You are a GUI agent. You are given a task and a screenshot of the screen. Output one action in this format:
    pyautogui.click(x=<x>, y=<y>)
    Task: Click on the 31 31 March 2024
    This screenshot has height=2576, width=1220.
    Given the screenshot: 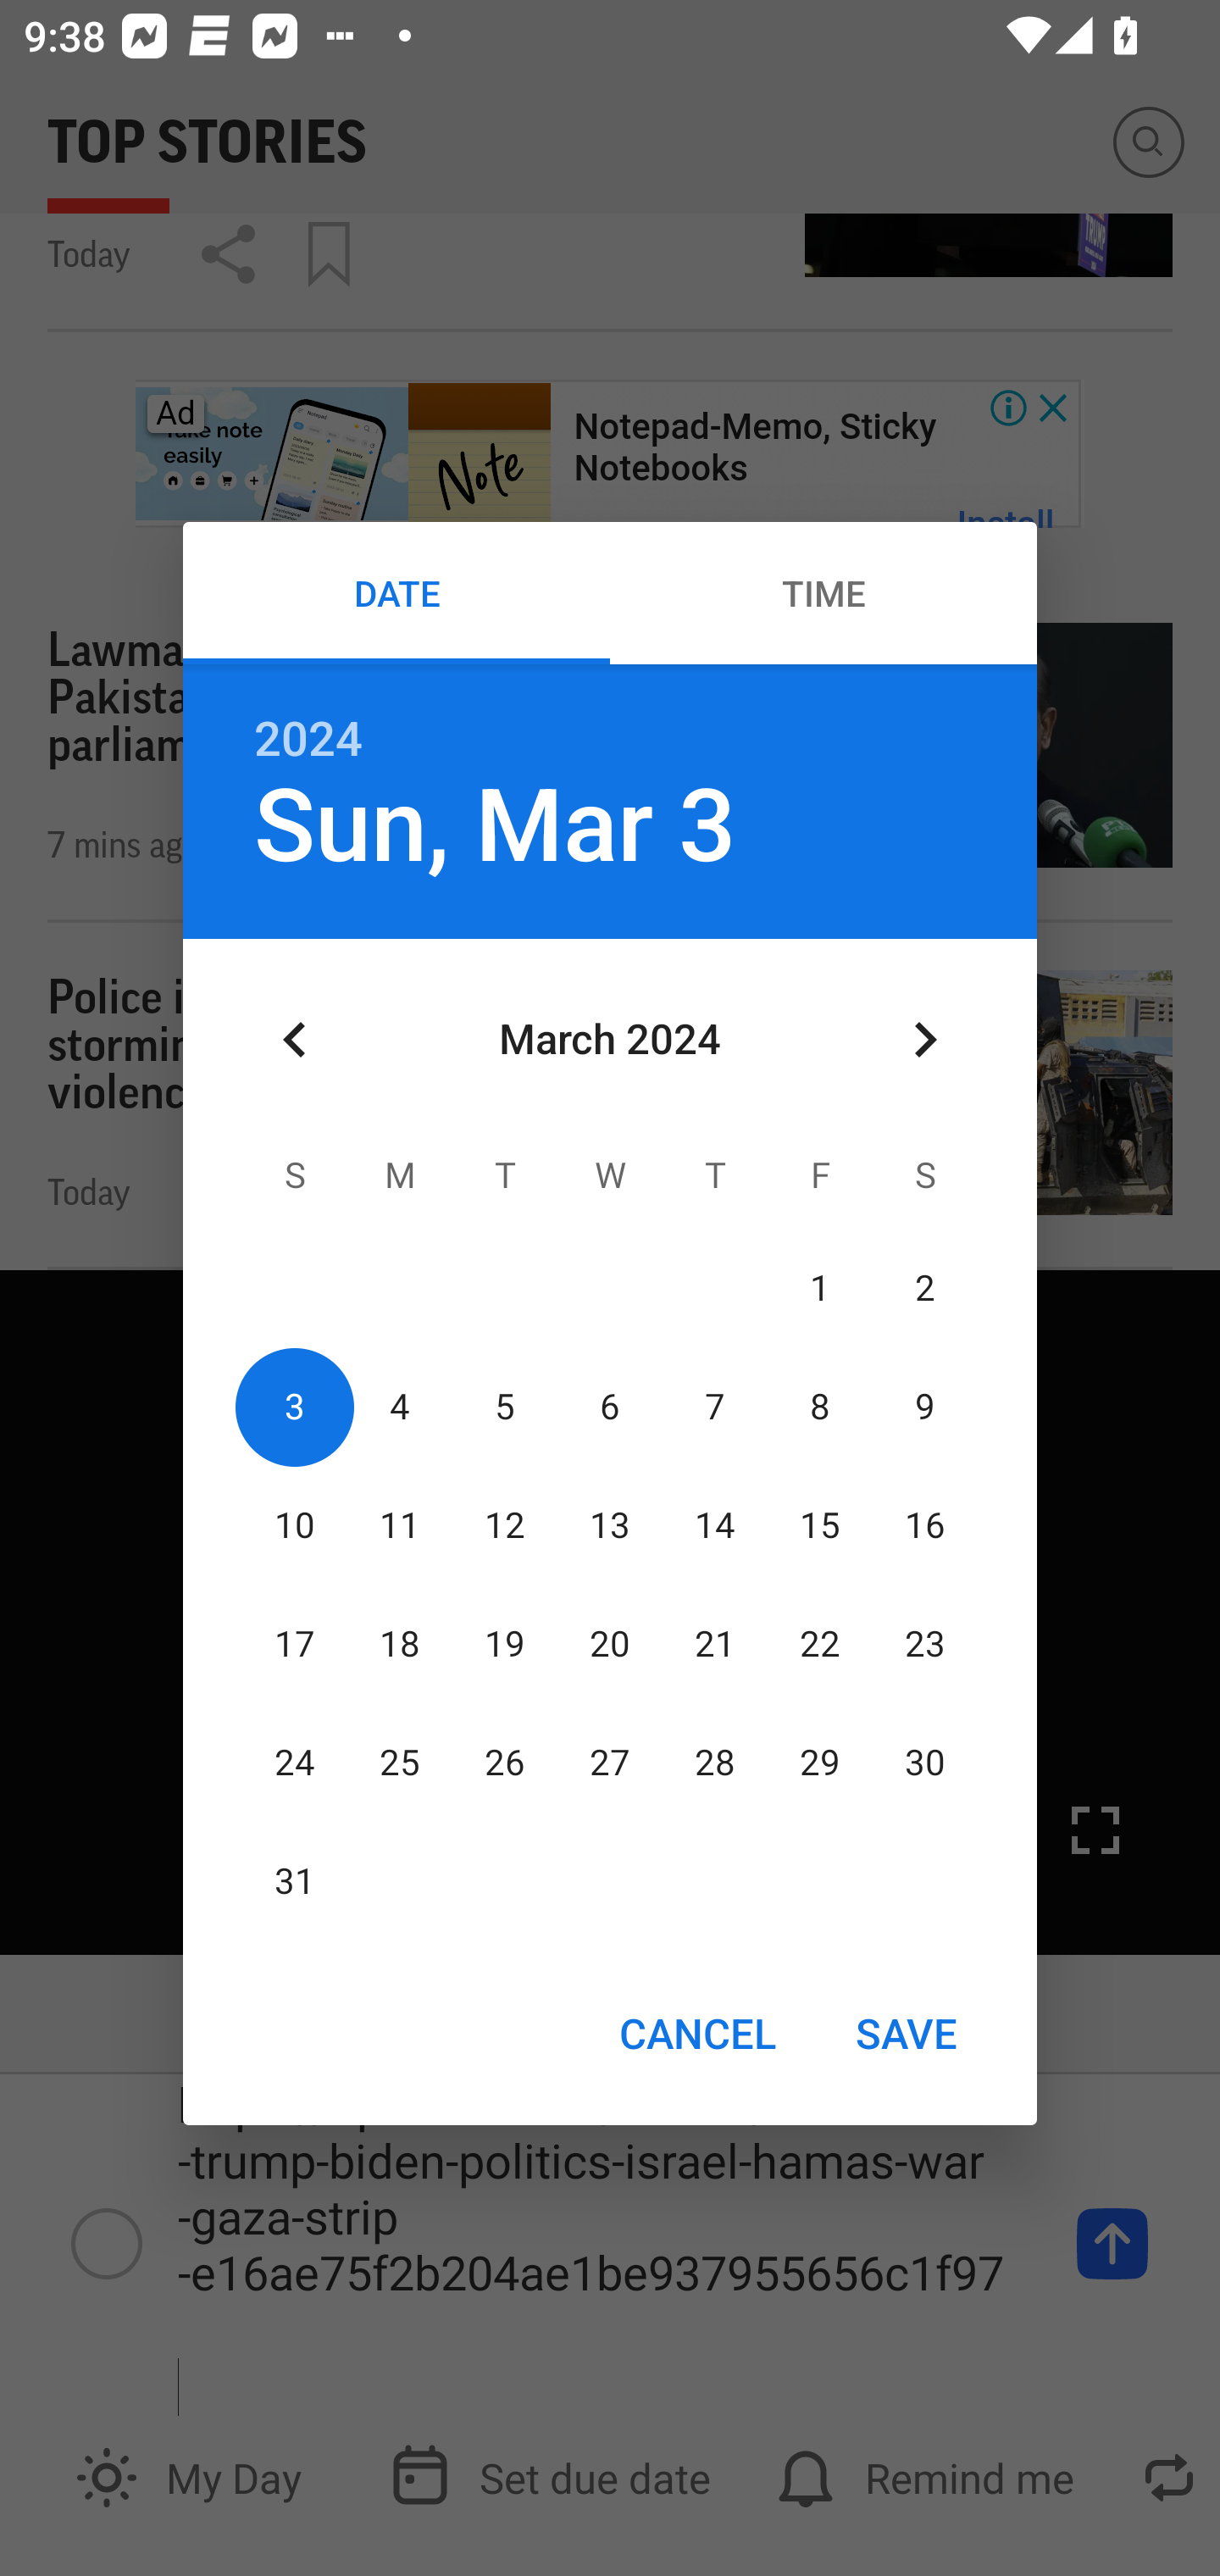 What is the action you would take?
    pyautogui.click(x=295, y=1883)
    